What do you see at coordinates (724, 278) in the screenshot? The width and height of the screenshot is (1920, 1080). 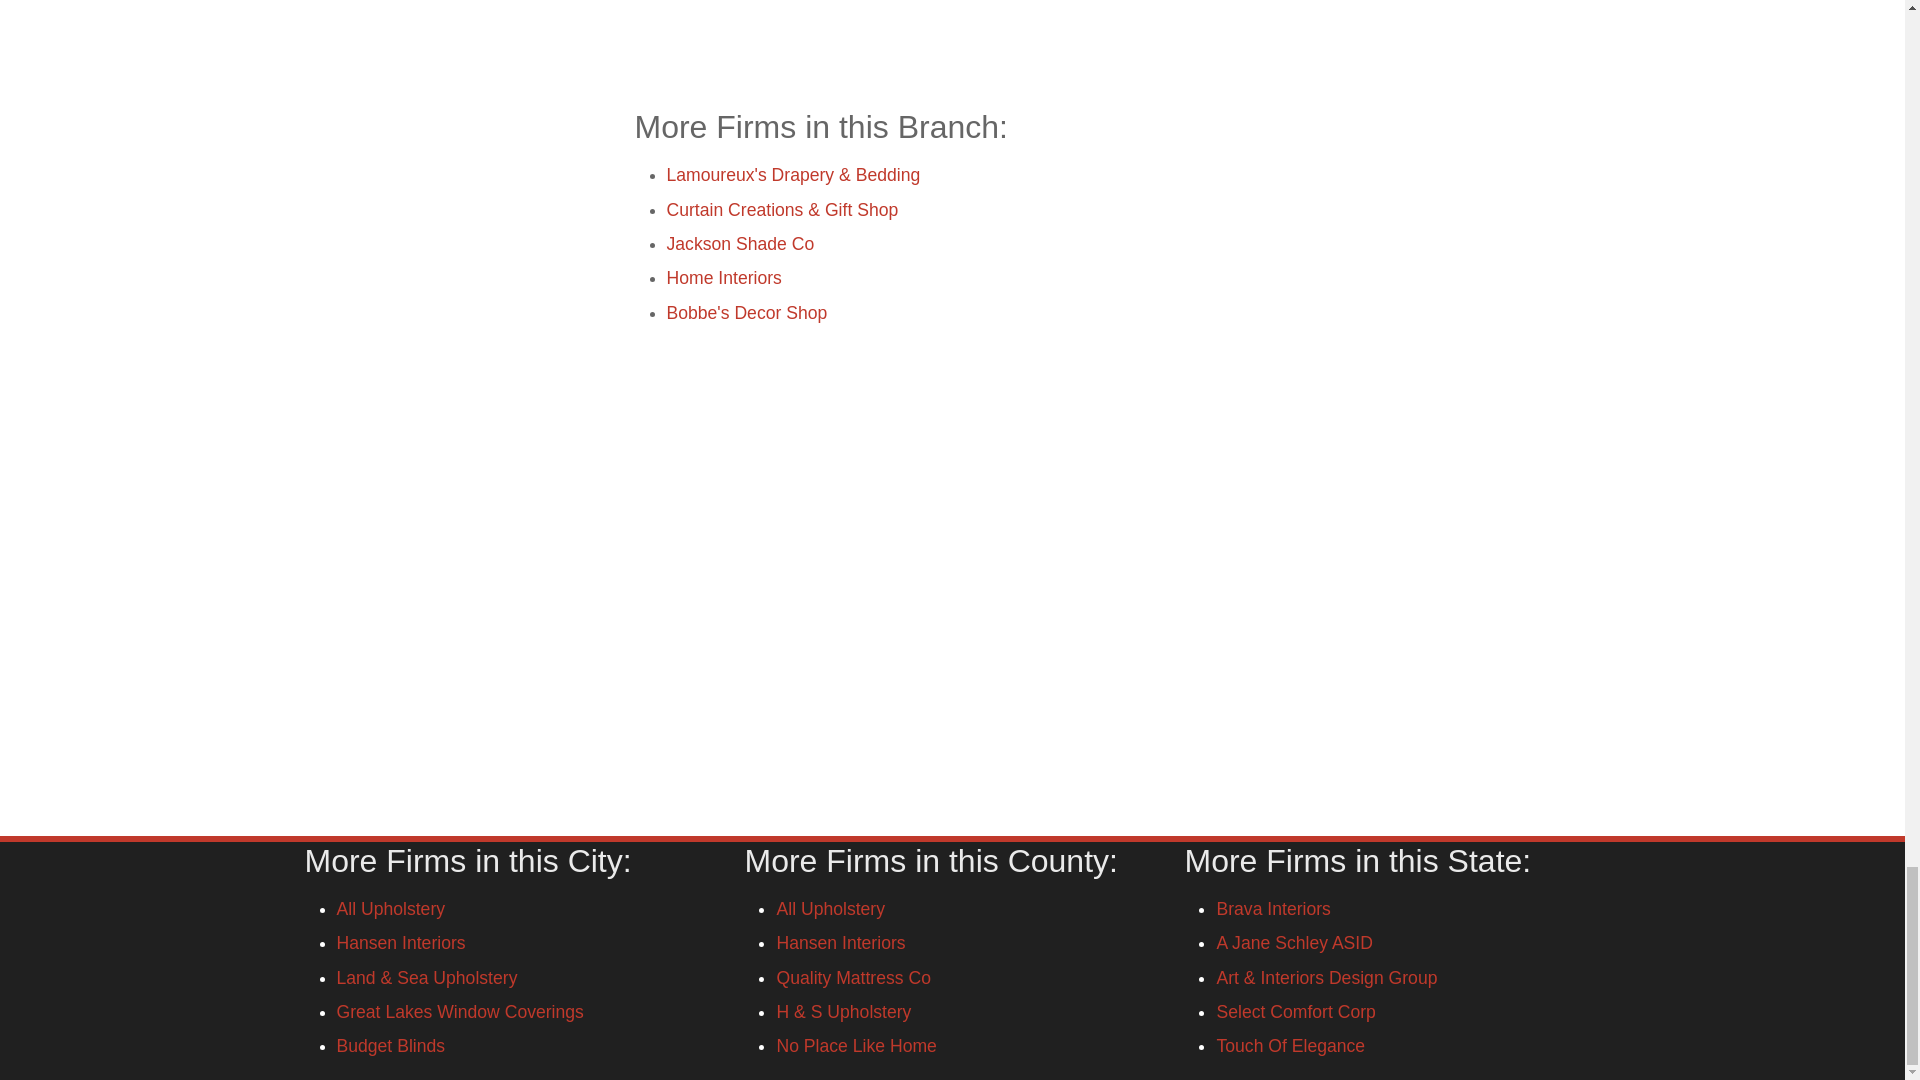 I see `Home Interiors` at bounding box center [724, 278].